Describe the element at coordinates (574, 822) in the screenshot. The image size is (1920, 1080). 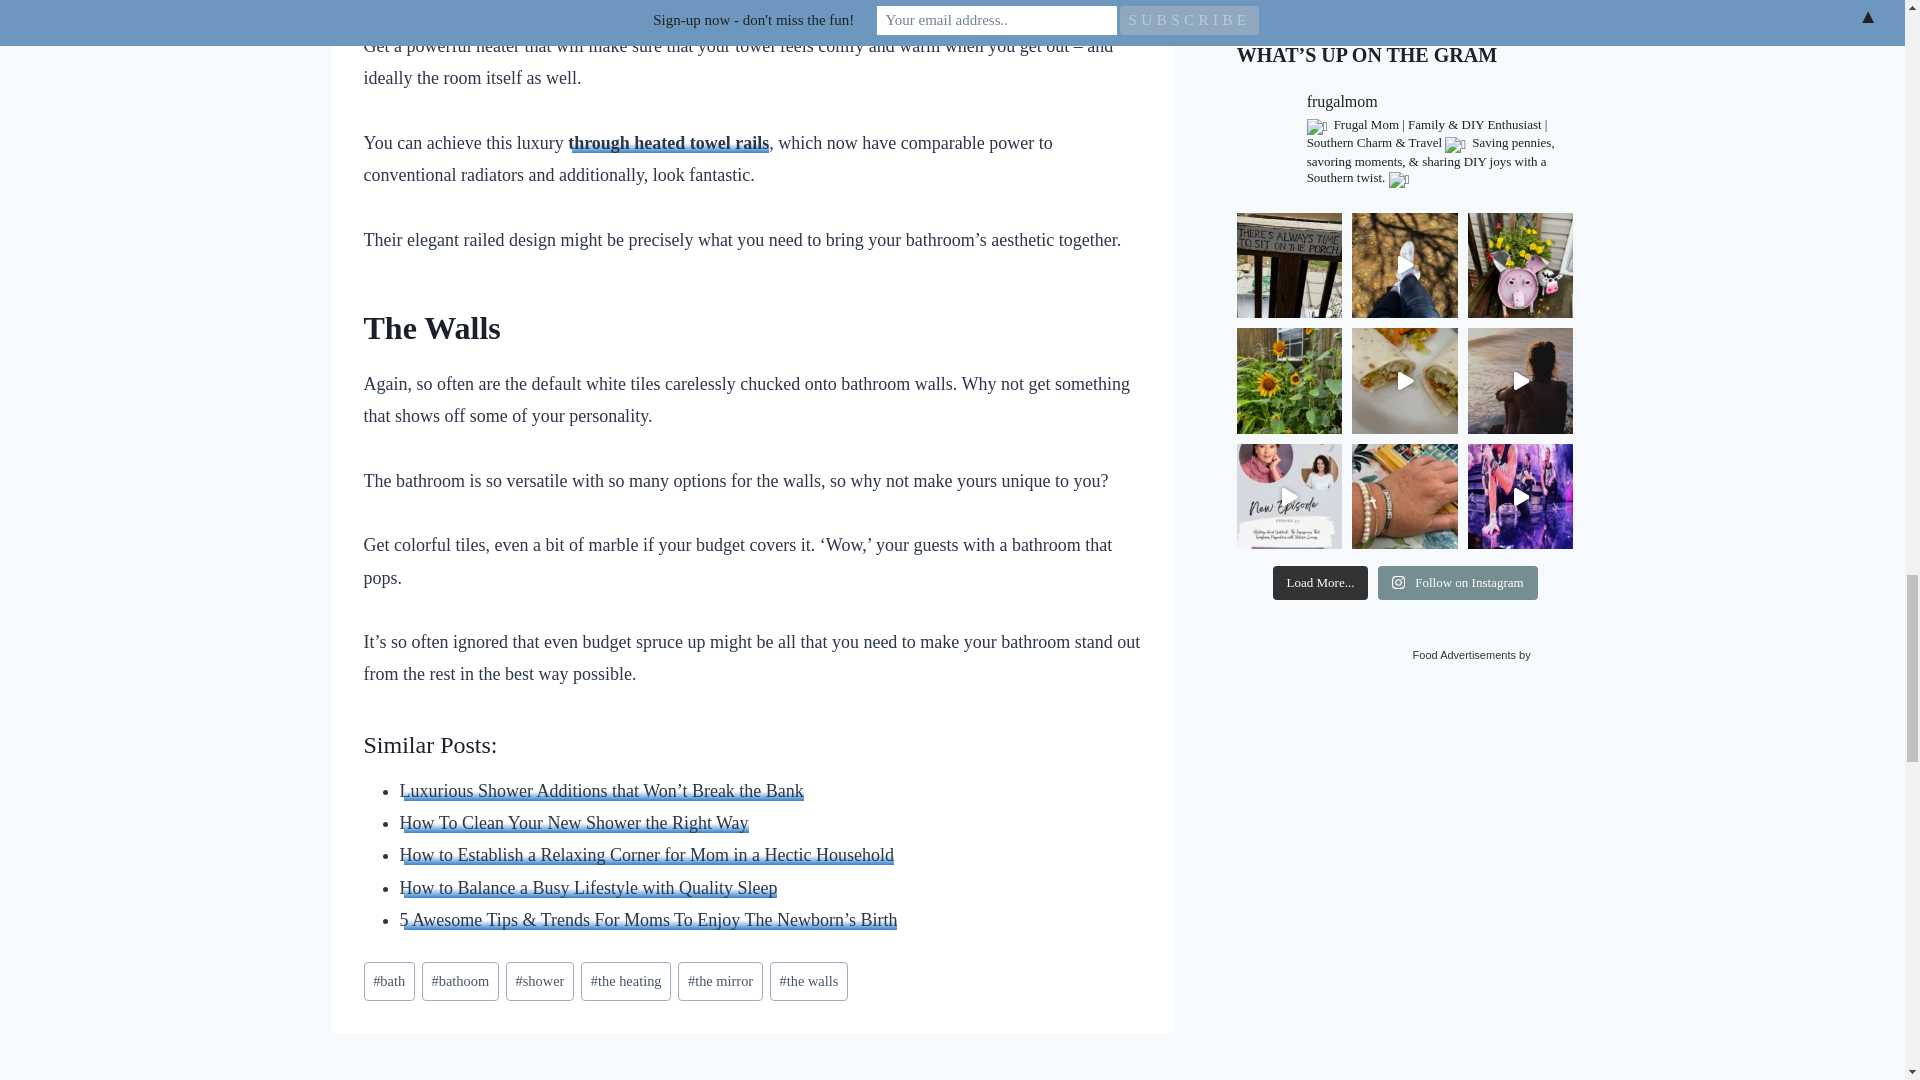
I see `How To Clean Your New Shower the Right Way` at that location.